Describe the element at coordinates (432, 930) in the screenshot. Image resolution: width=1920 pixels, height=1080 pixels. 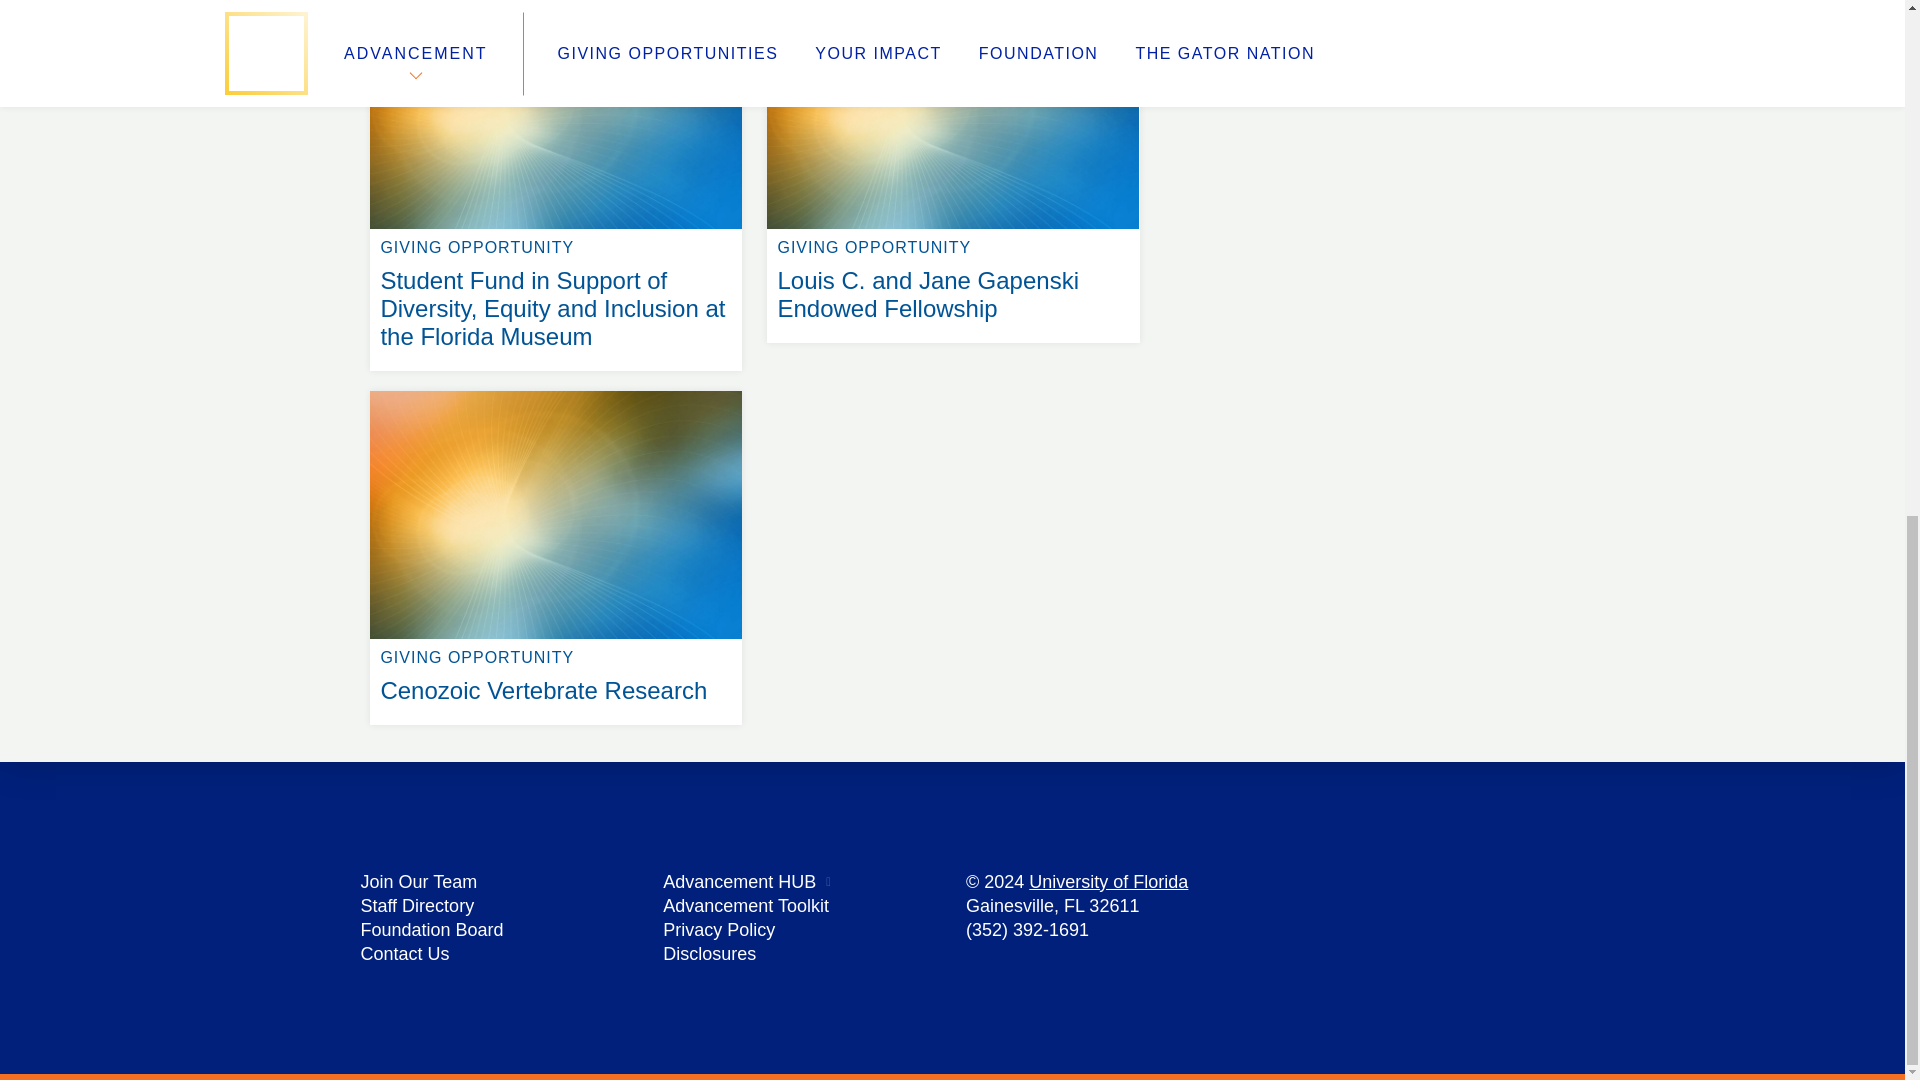
I see `Advancement HUB` at that location.